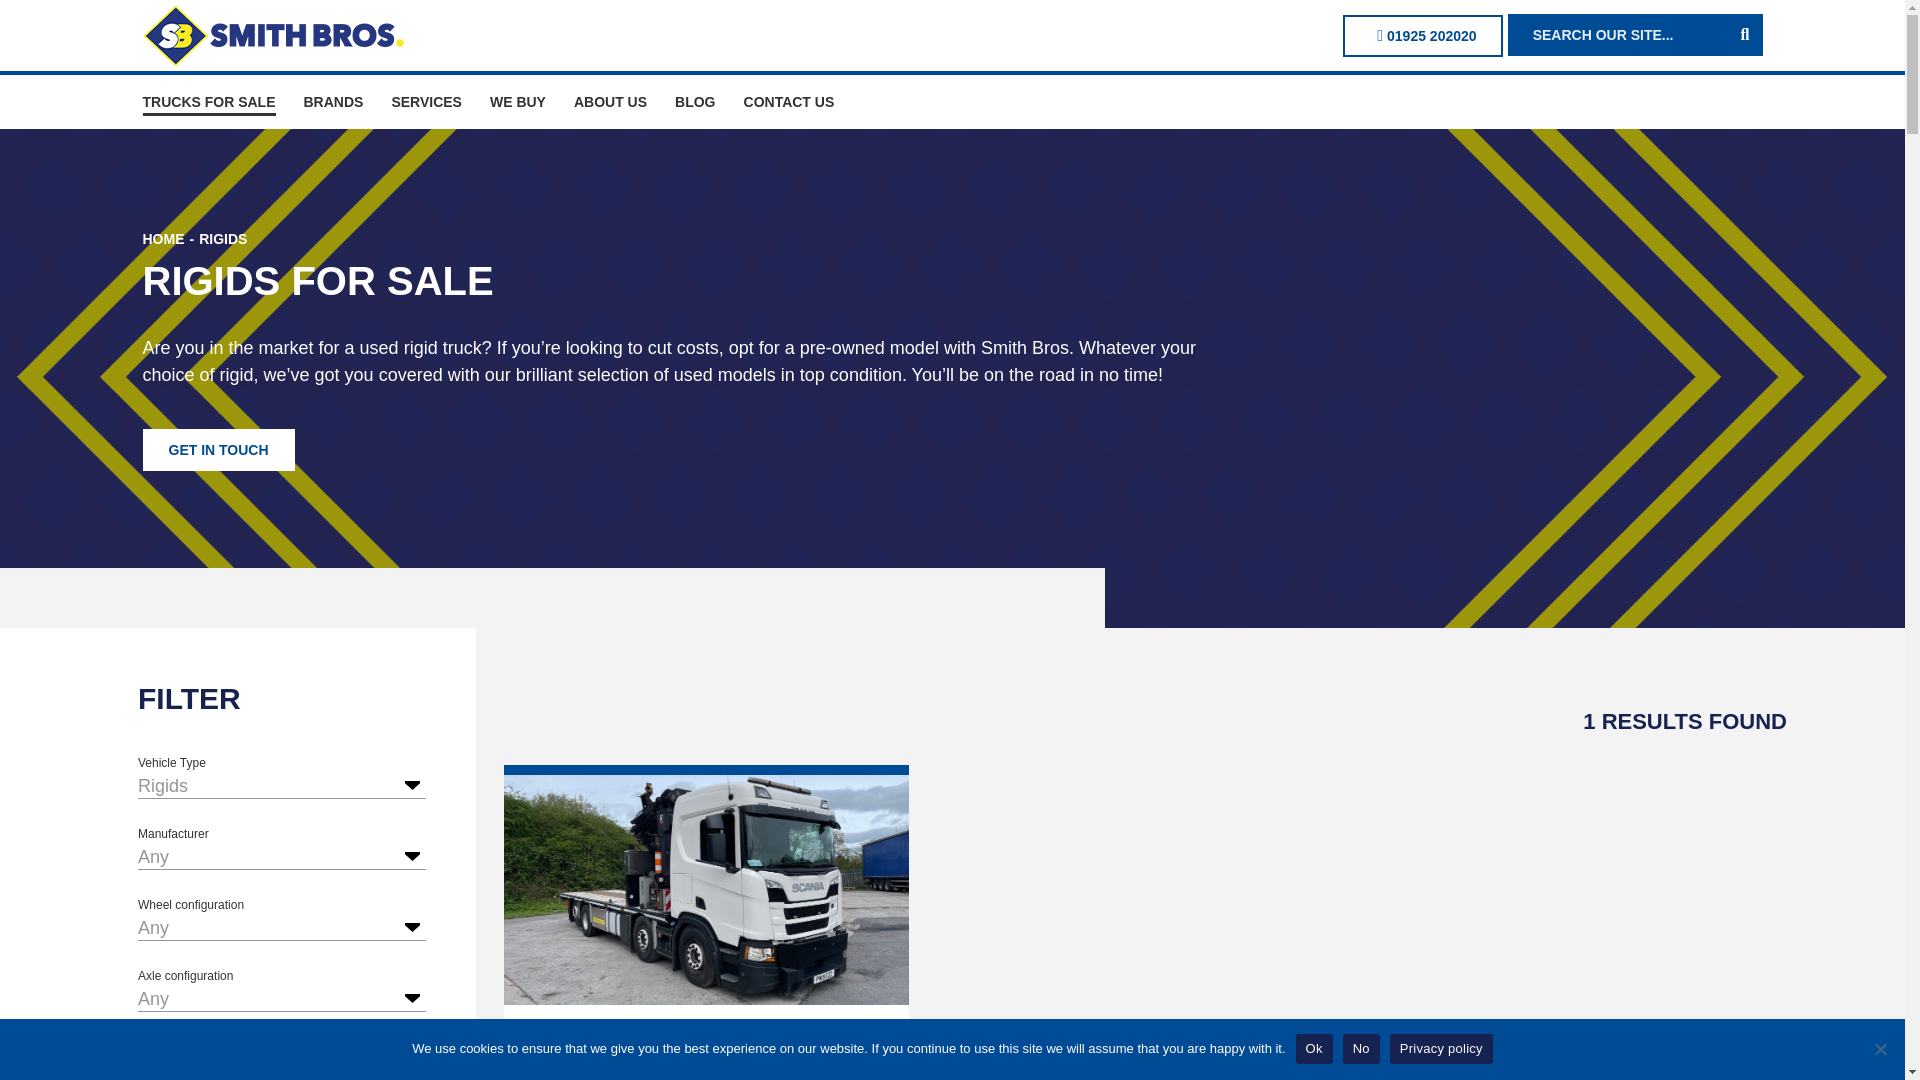 The height and width of the screenshot is (1080, 1920). Describe the element at coordinates (334, 101) in the screenshot. I see `BRANDS` at that location.